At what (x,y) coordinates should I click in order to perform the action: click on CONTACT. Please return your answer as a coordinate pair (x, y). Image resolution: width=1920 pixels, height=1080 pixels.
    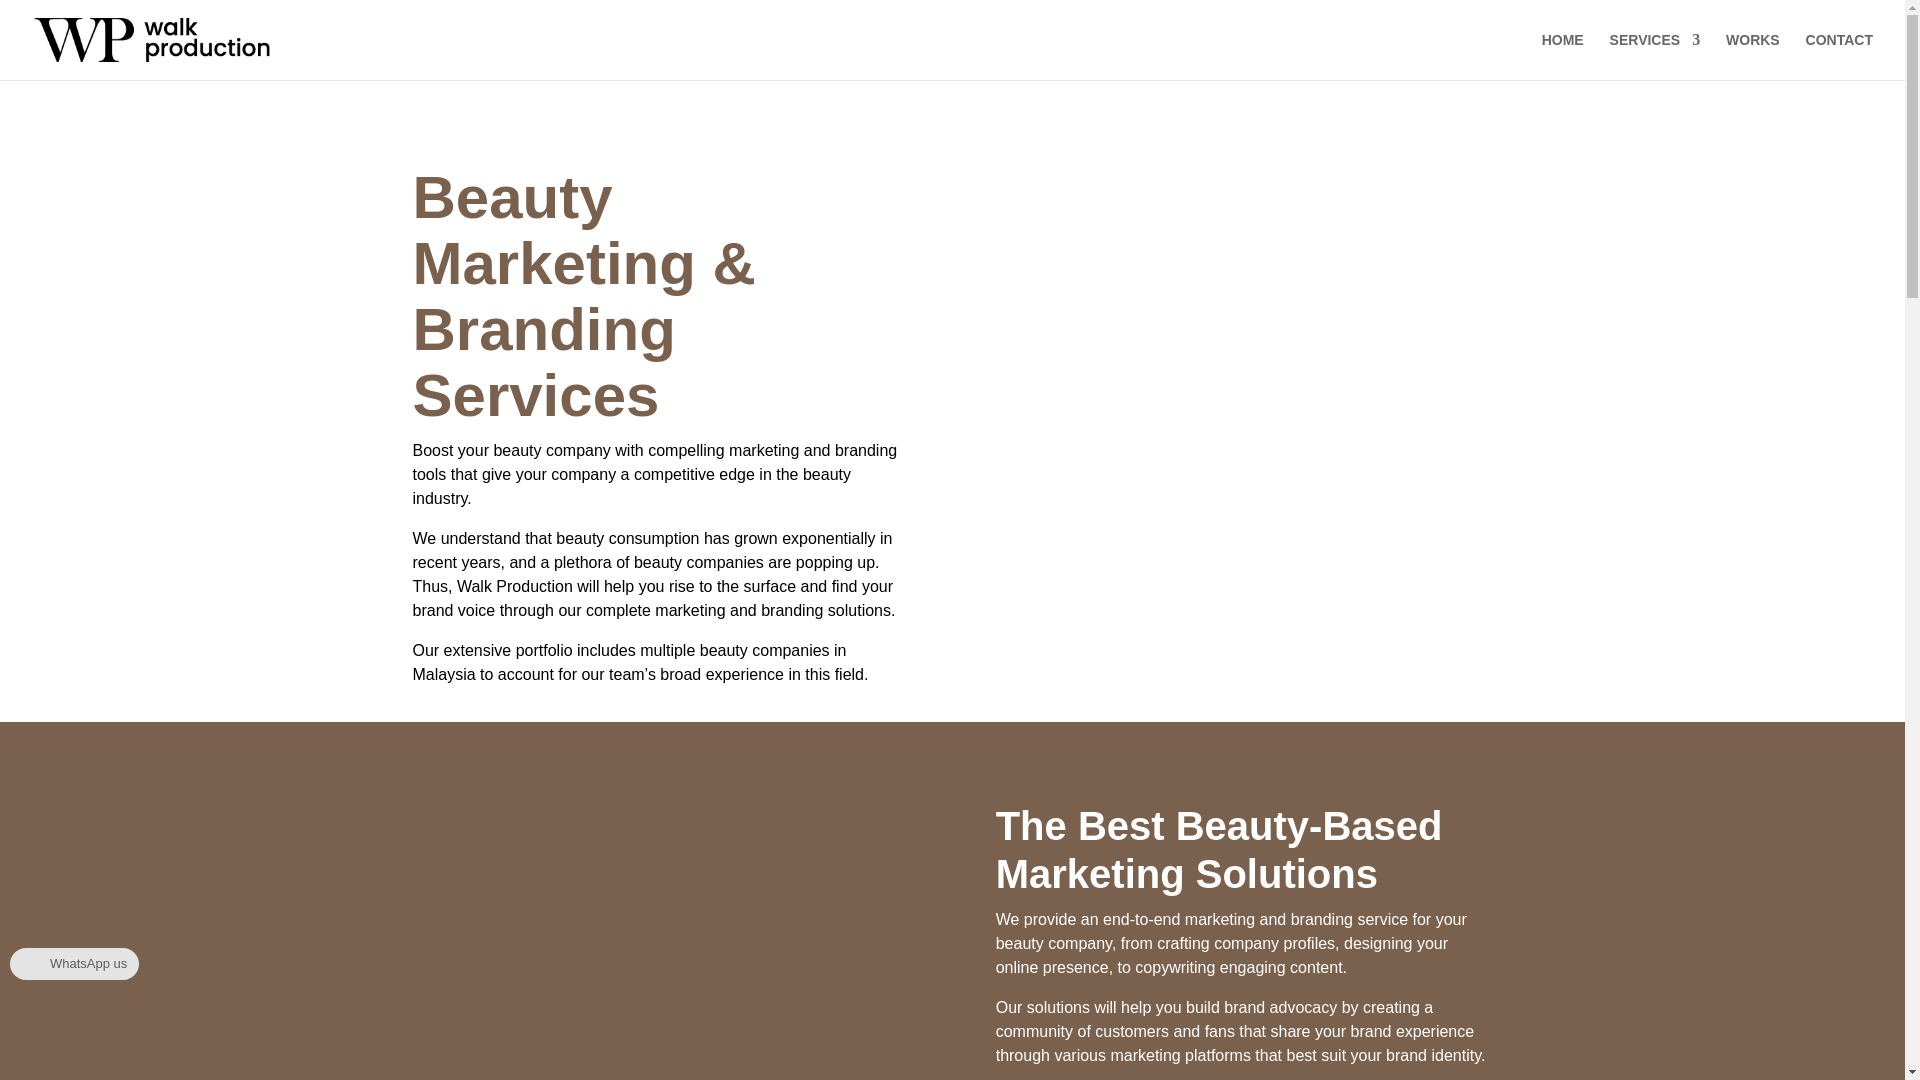
    Looking at the image, I should click on (1840, 56).